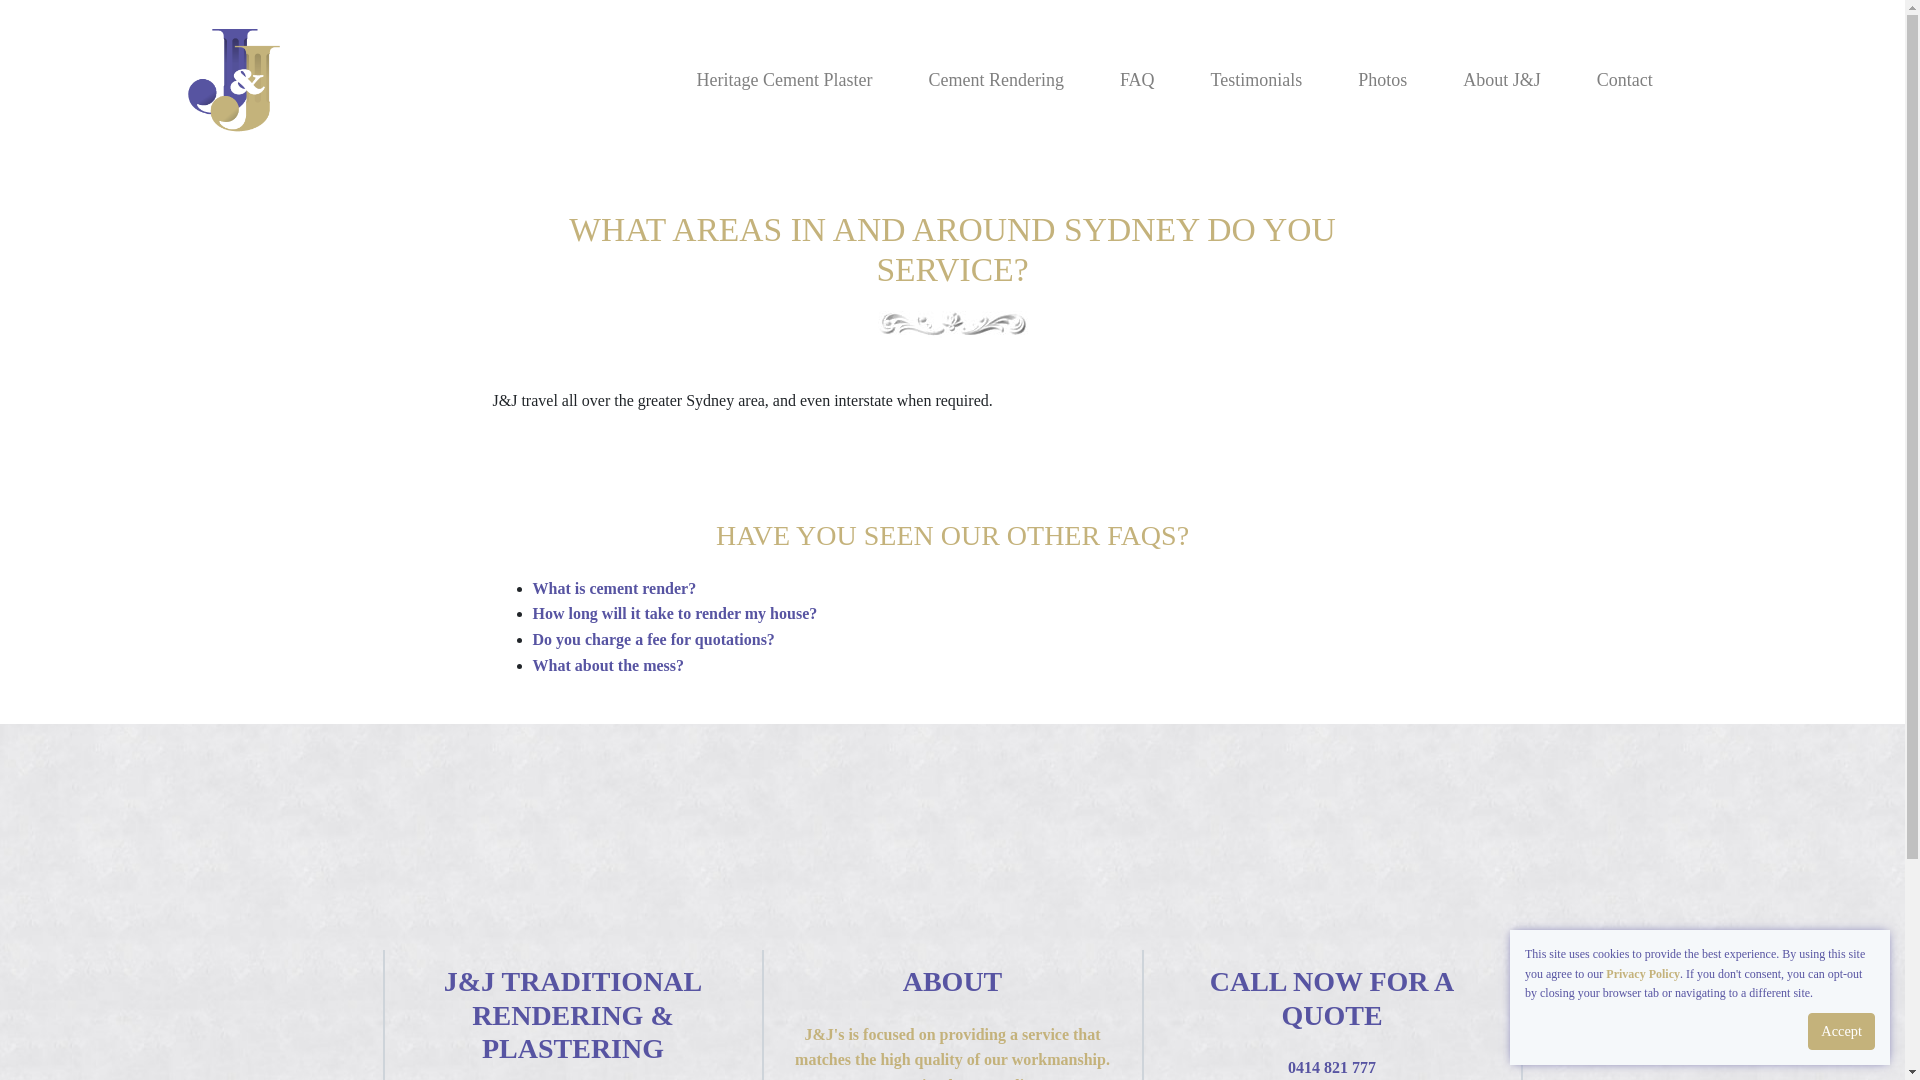 Image resolution: width=1920 pixels, height=1080 pixels. Describe the element at coordinates (674, 614) in the screenshot. I see `How long will it take to render my house?` at that location.